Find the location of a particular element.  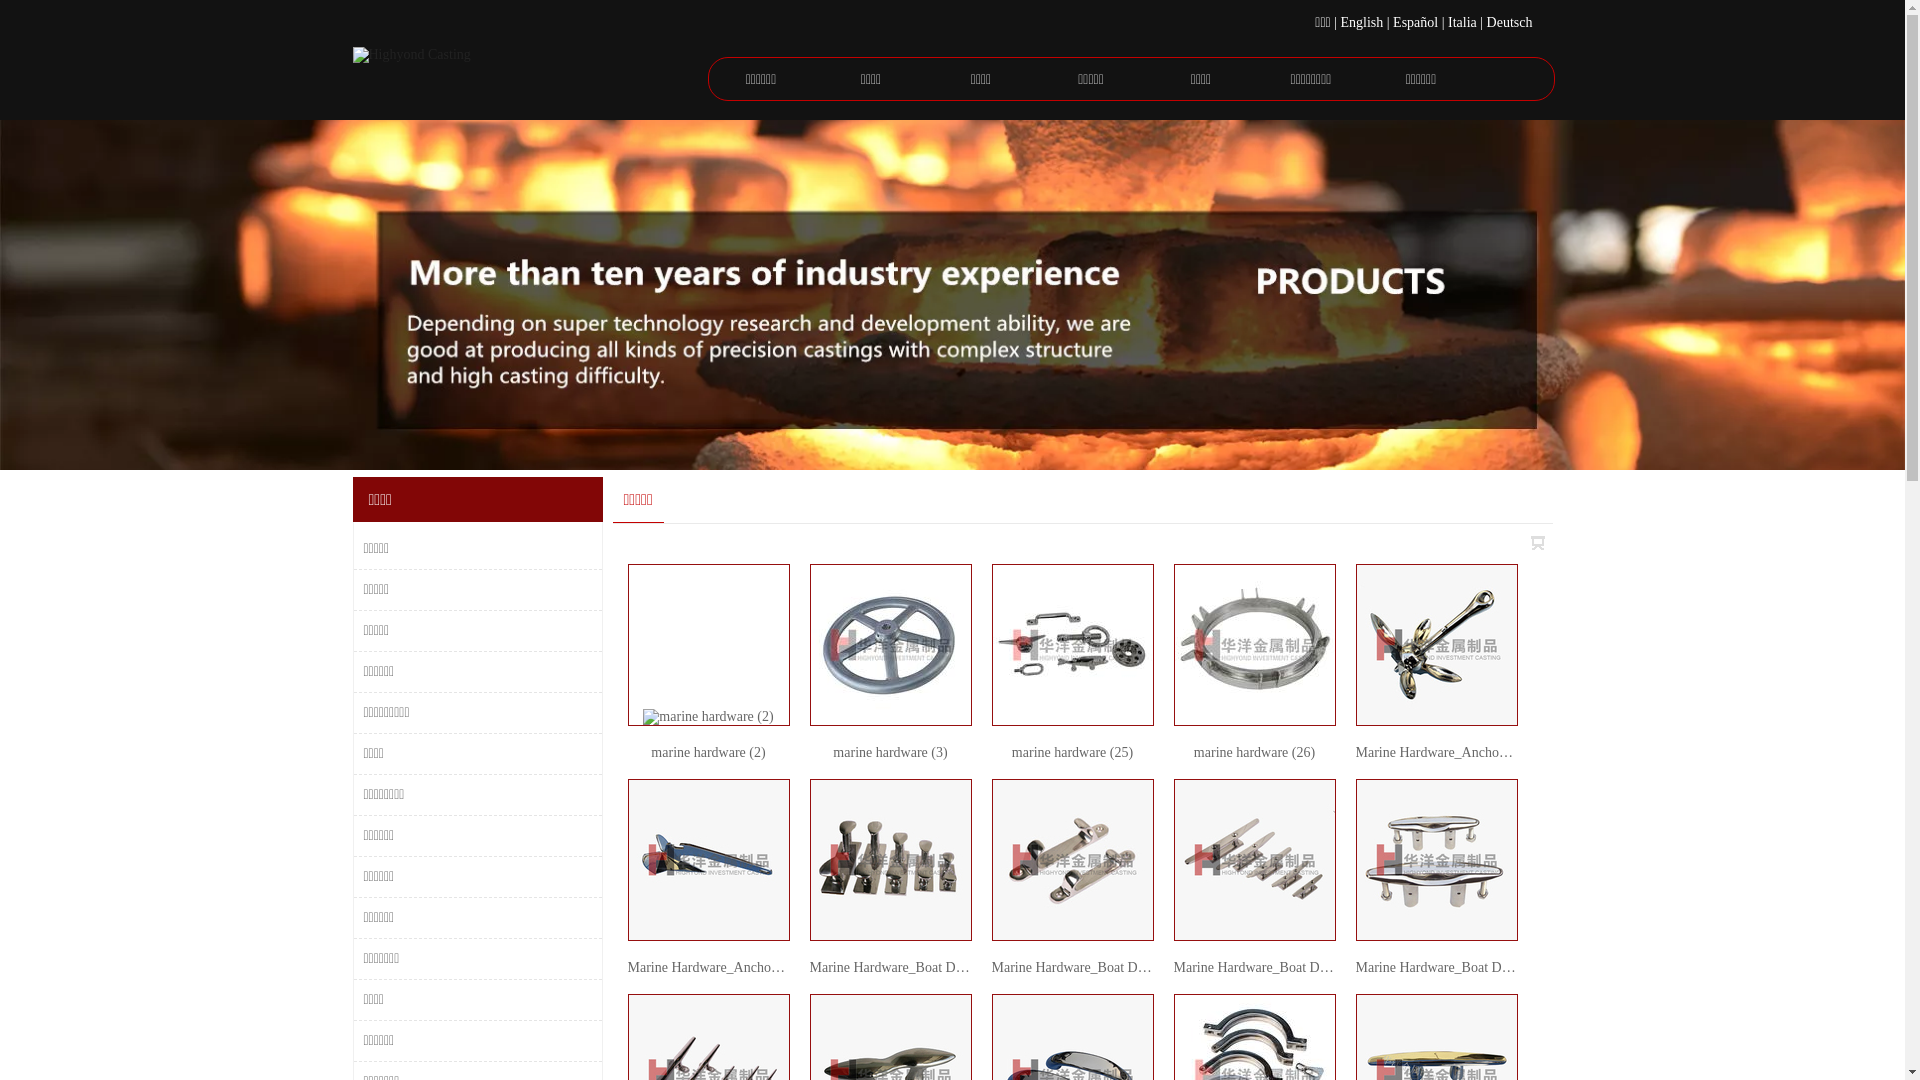

marine hardware (25) is located at coordinates (1072, 752).